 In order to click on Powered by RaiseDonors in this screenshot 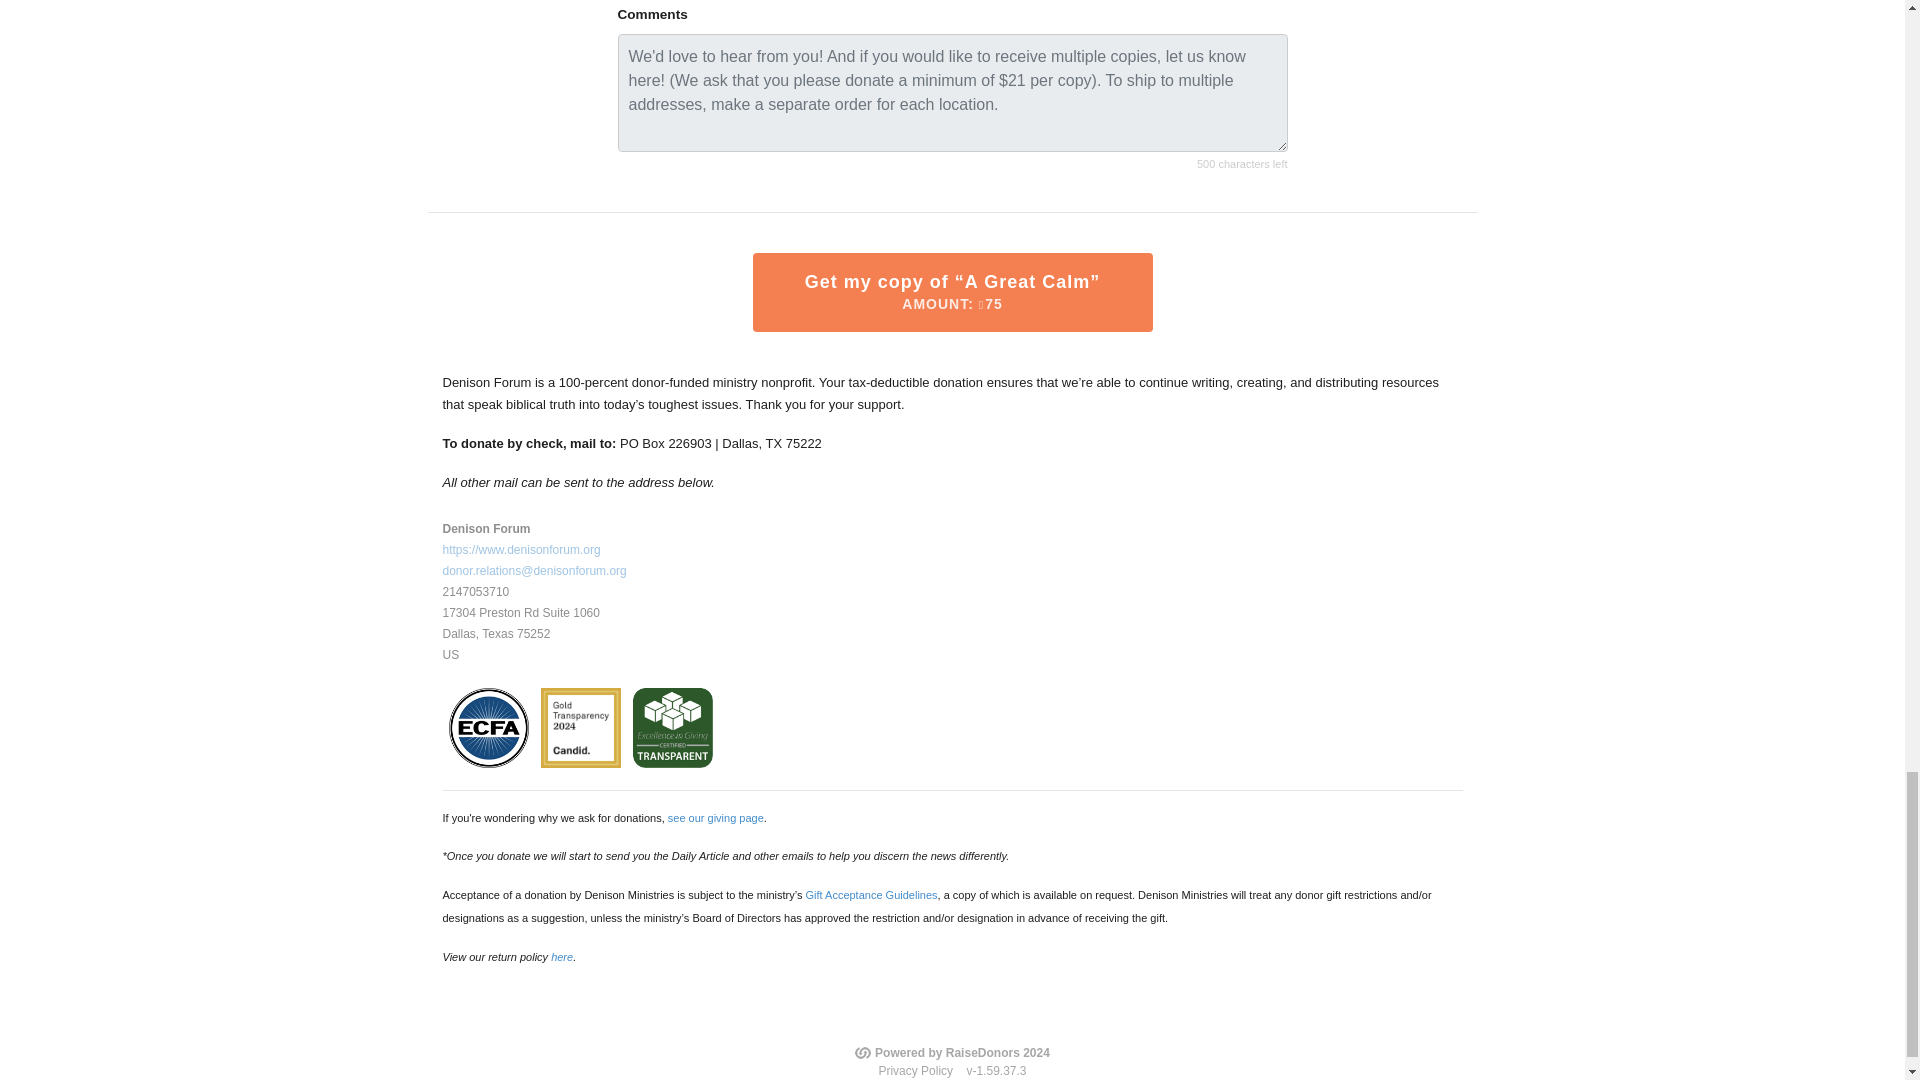, I will do `click(952, 1052)`.